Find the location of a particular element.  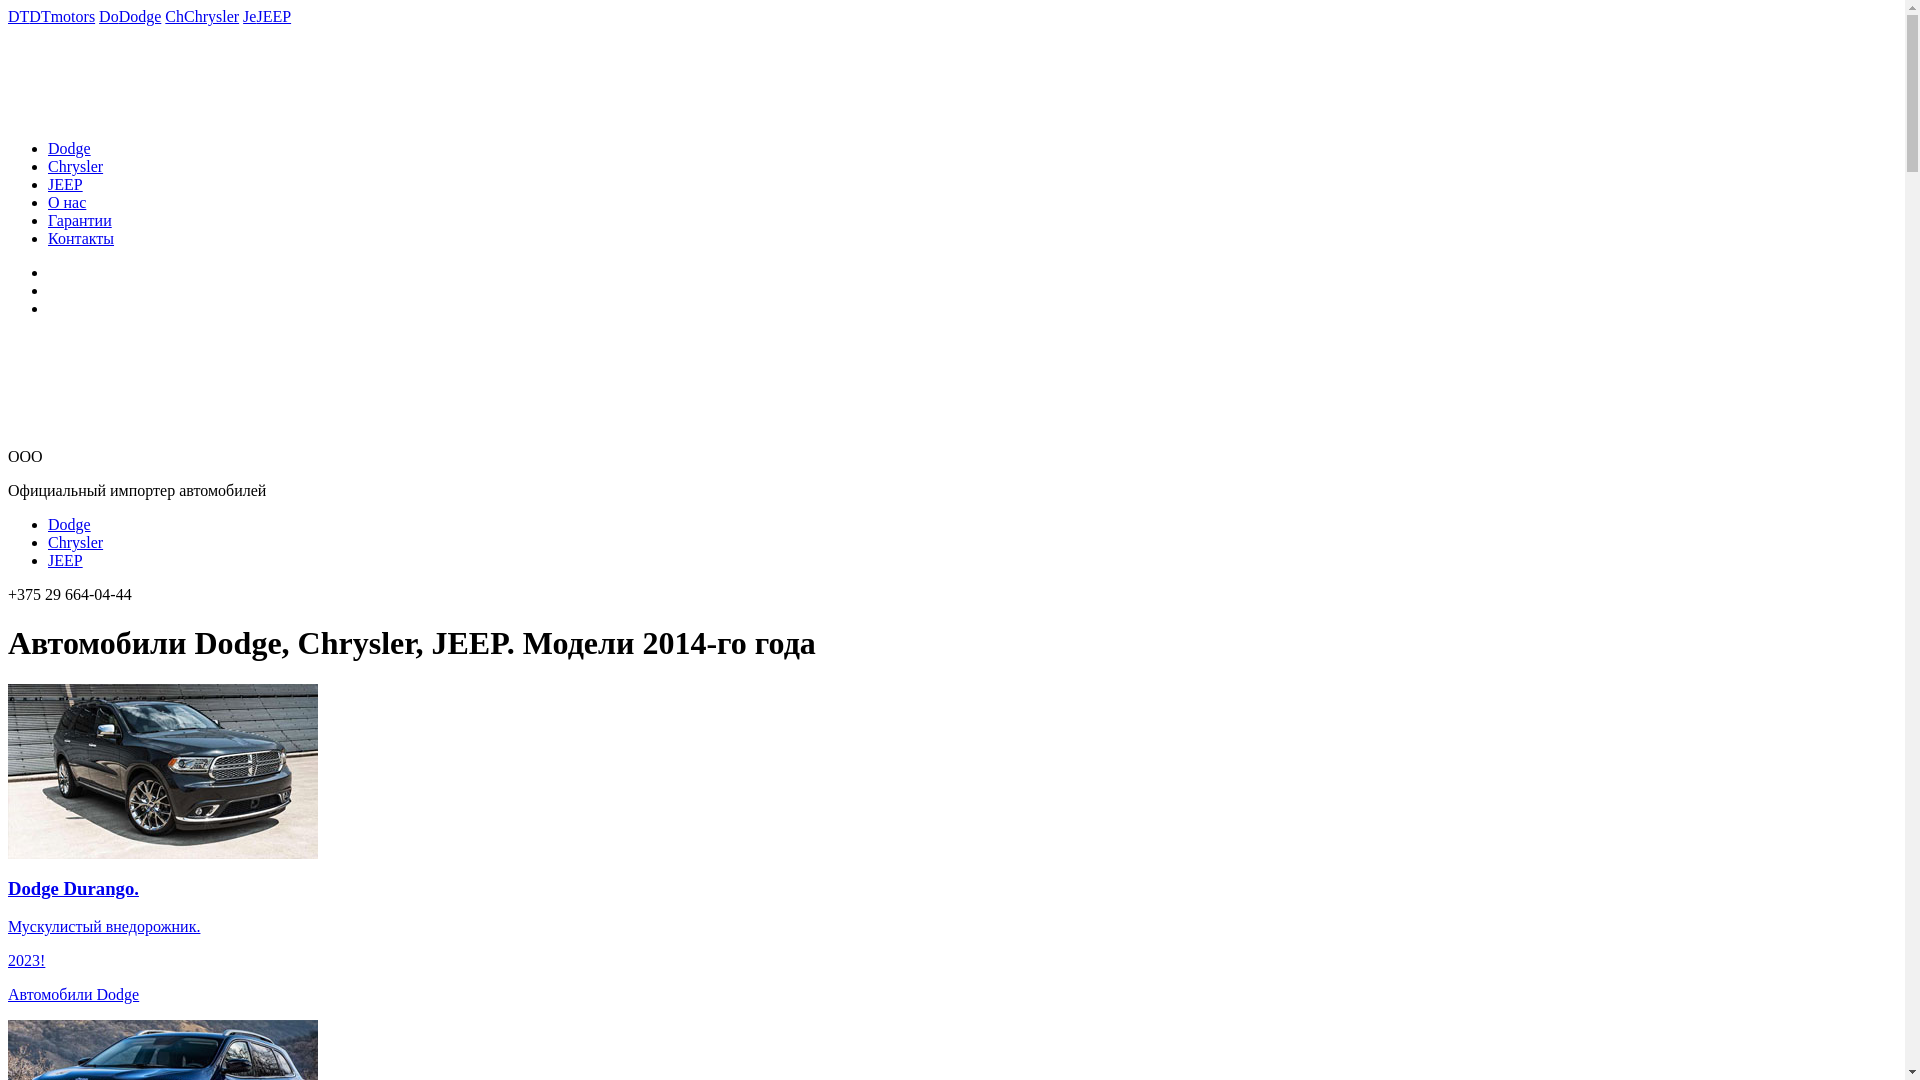

JEEP is located at coordinates (66, 184).